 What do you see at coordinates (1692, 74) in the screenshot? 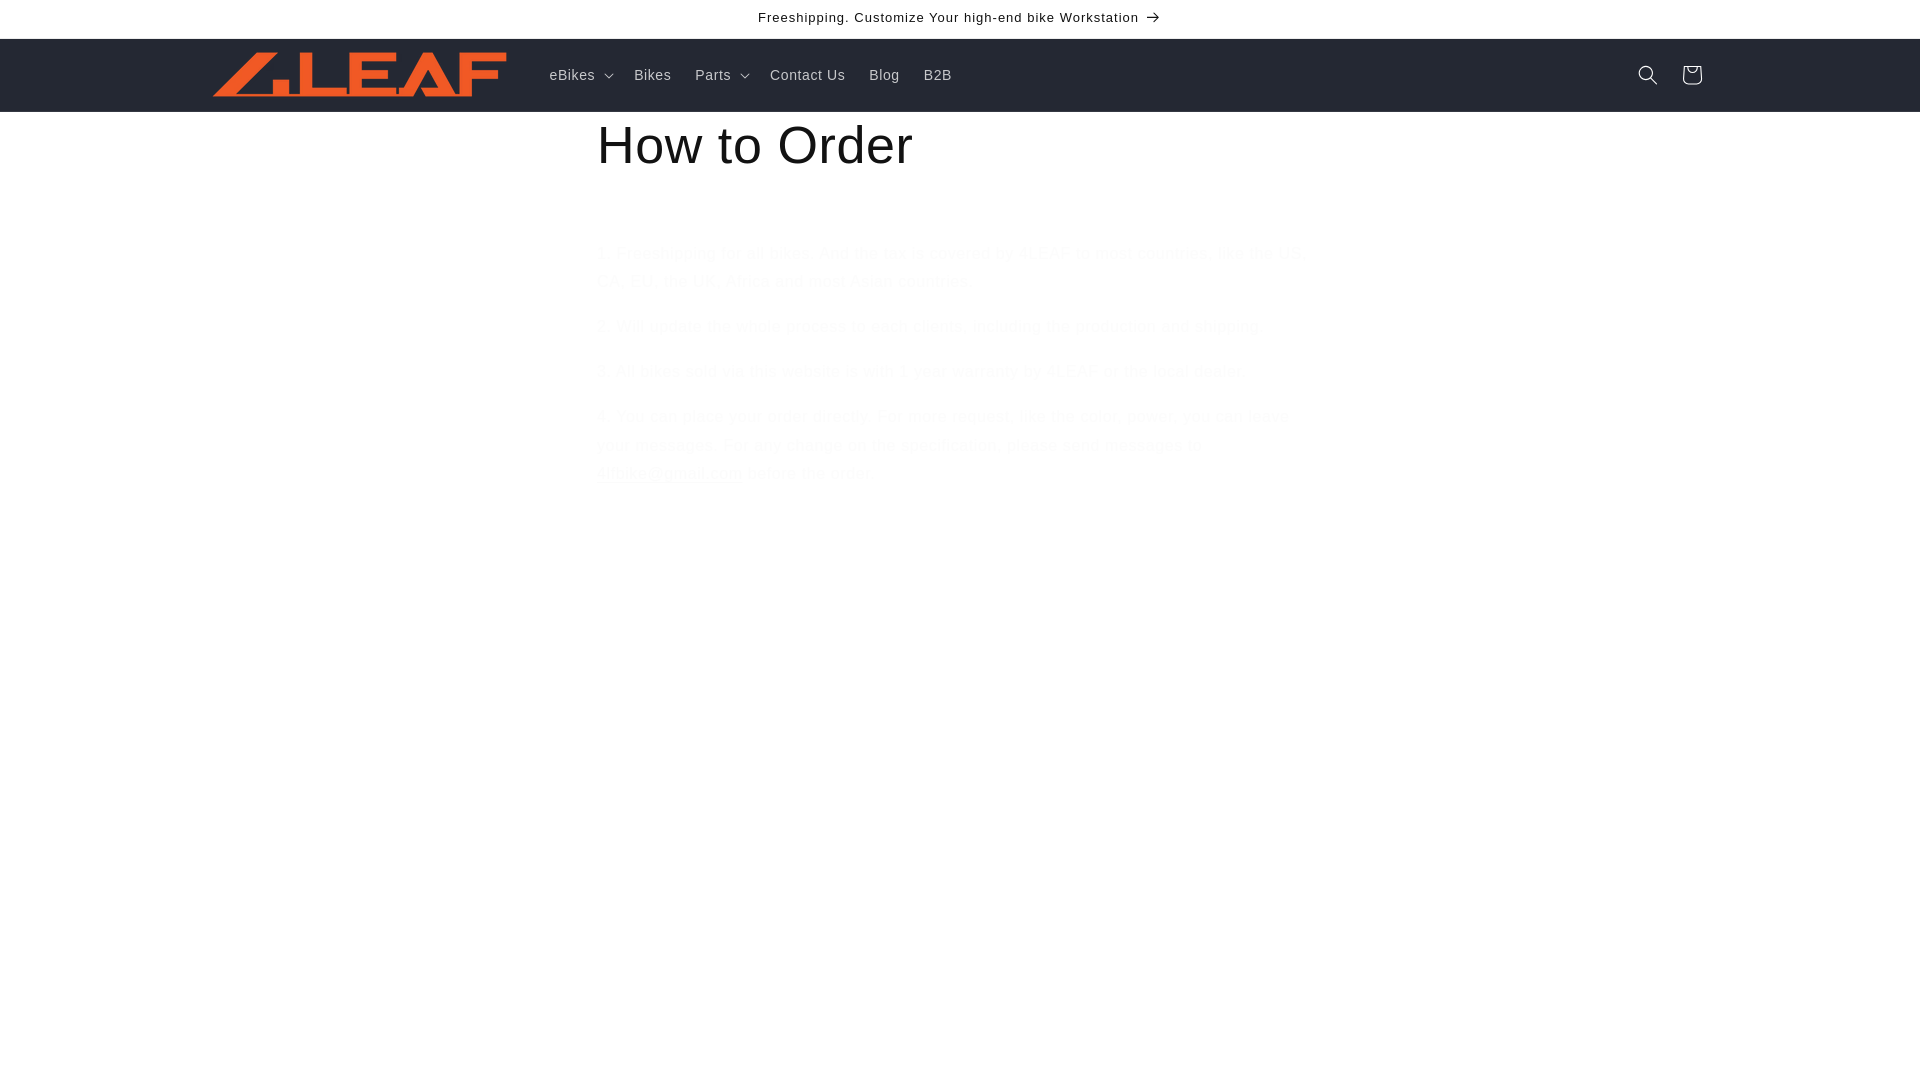
I see `Cart` at bounding box center [1692, 74].